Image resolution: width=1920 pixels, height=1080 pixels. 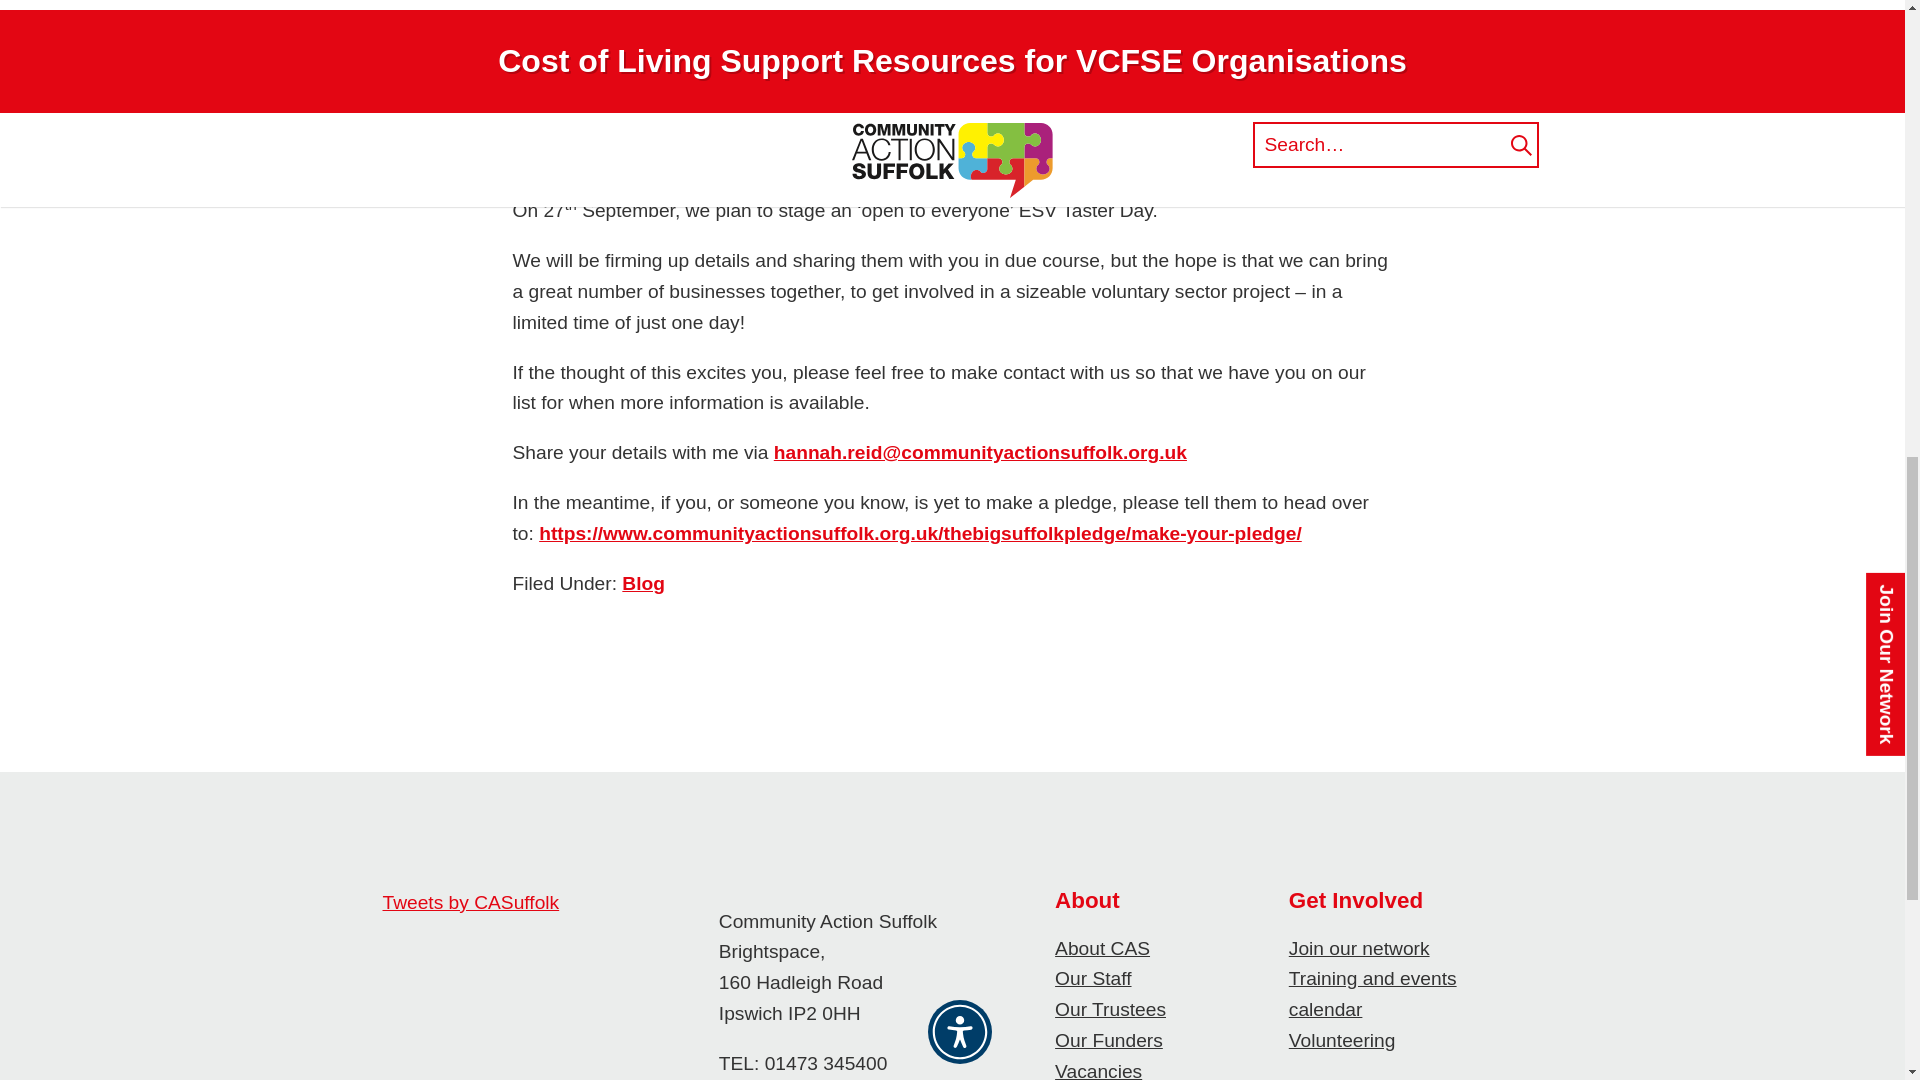 I want to click on Vacancies, so click(x=1098, y=1070).